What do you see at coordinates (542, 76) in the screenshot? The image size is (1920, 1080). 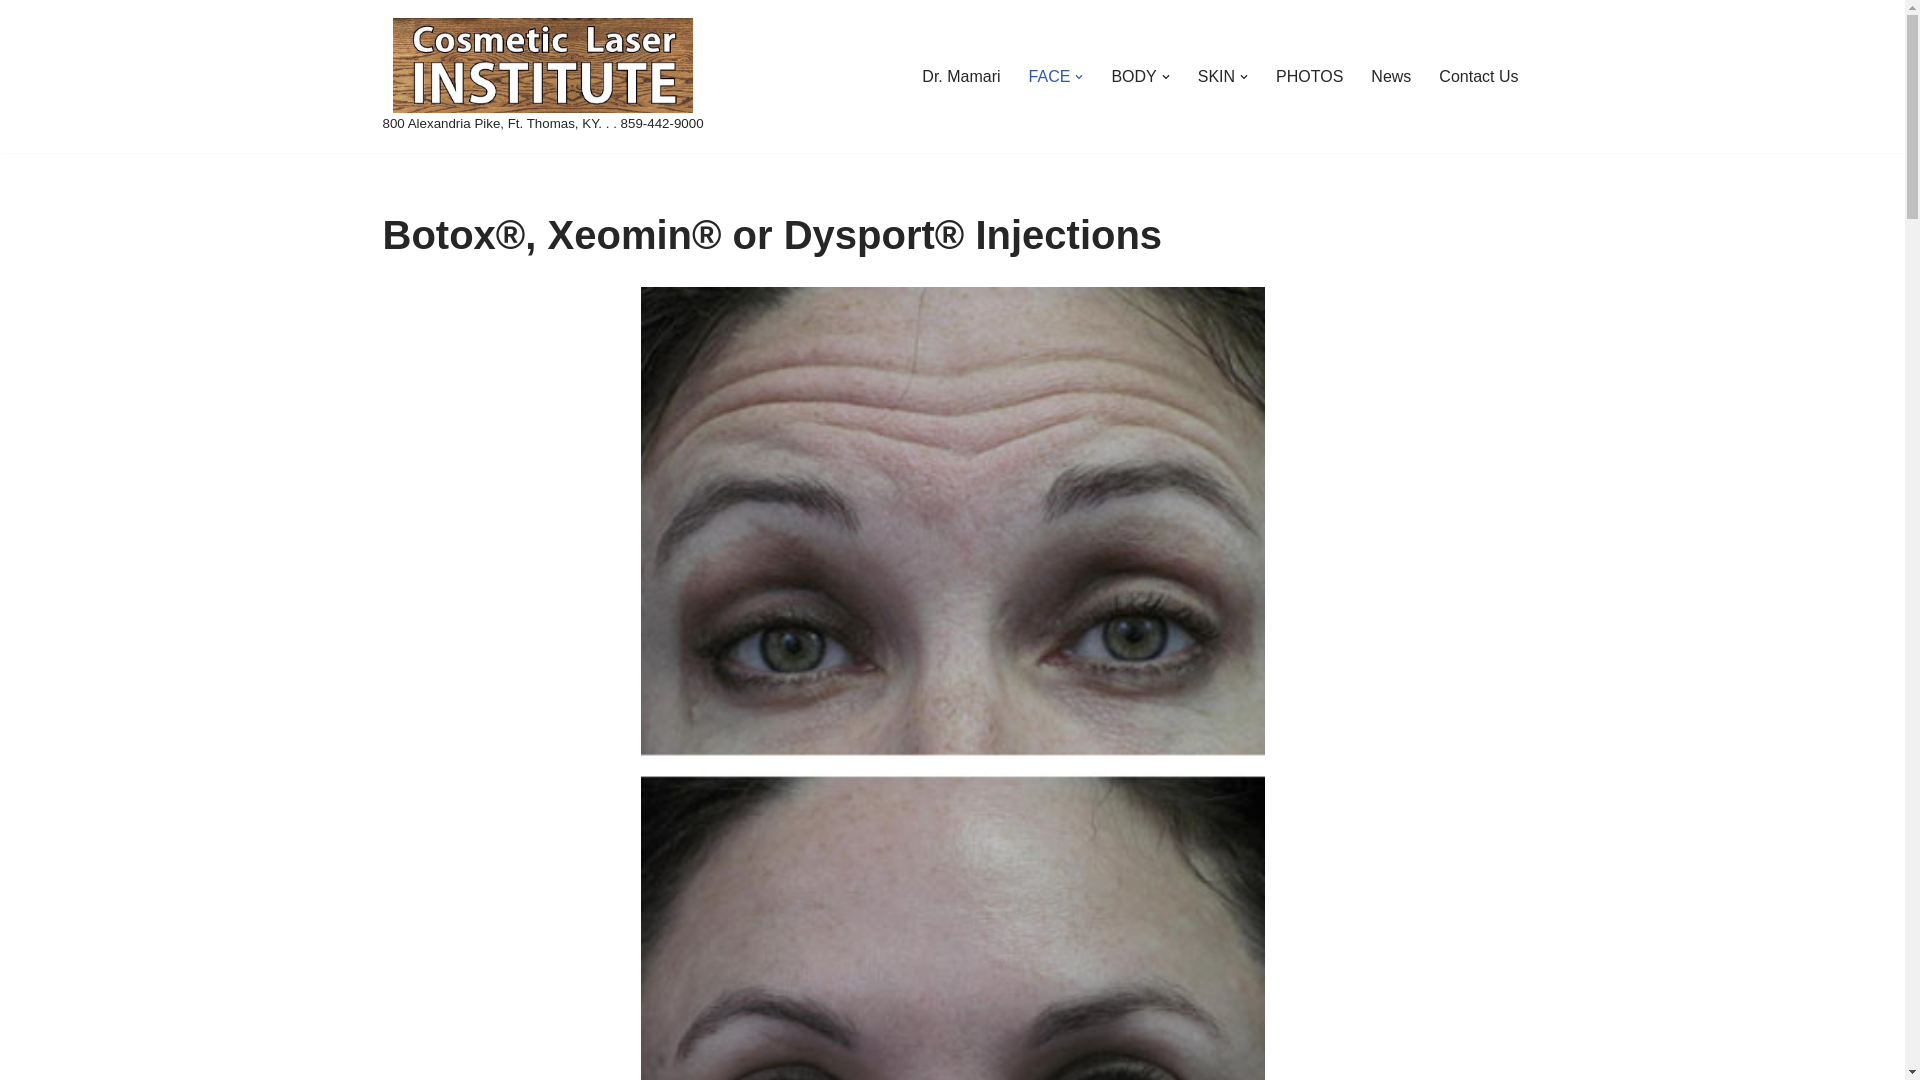 I see `800 Alexandria Pike, Ft. Thomas, KY. . . 859-442-9000` at bounding box center [542, 76].